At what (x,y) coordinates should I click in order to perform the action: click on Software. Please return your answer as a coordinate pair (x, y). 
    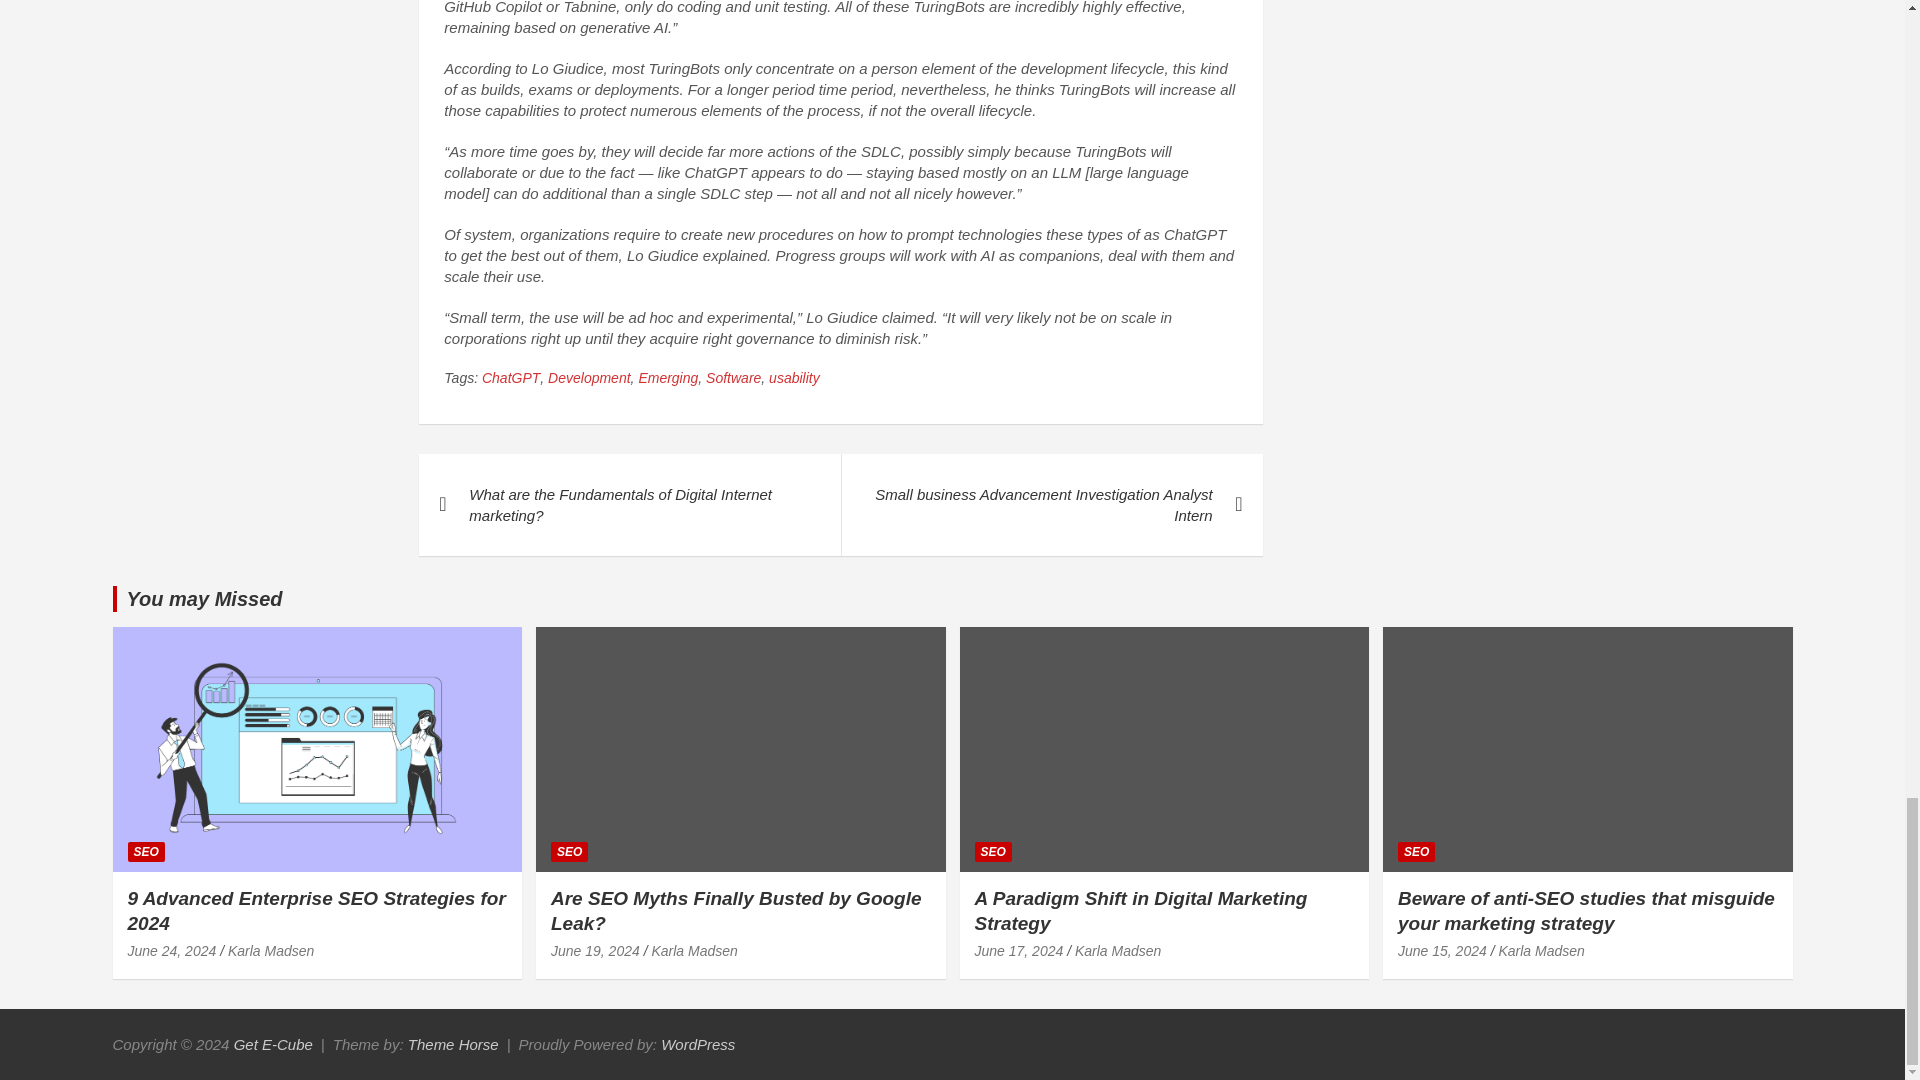
    Looking at the image, I should click on (733, 378).